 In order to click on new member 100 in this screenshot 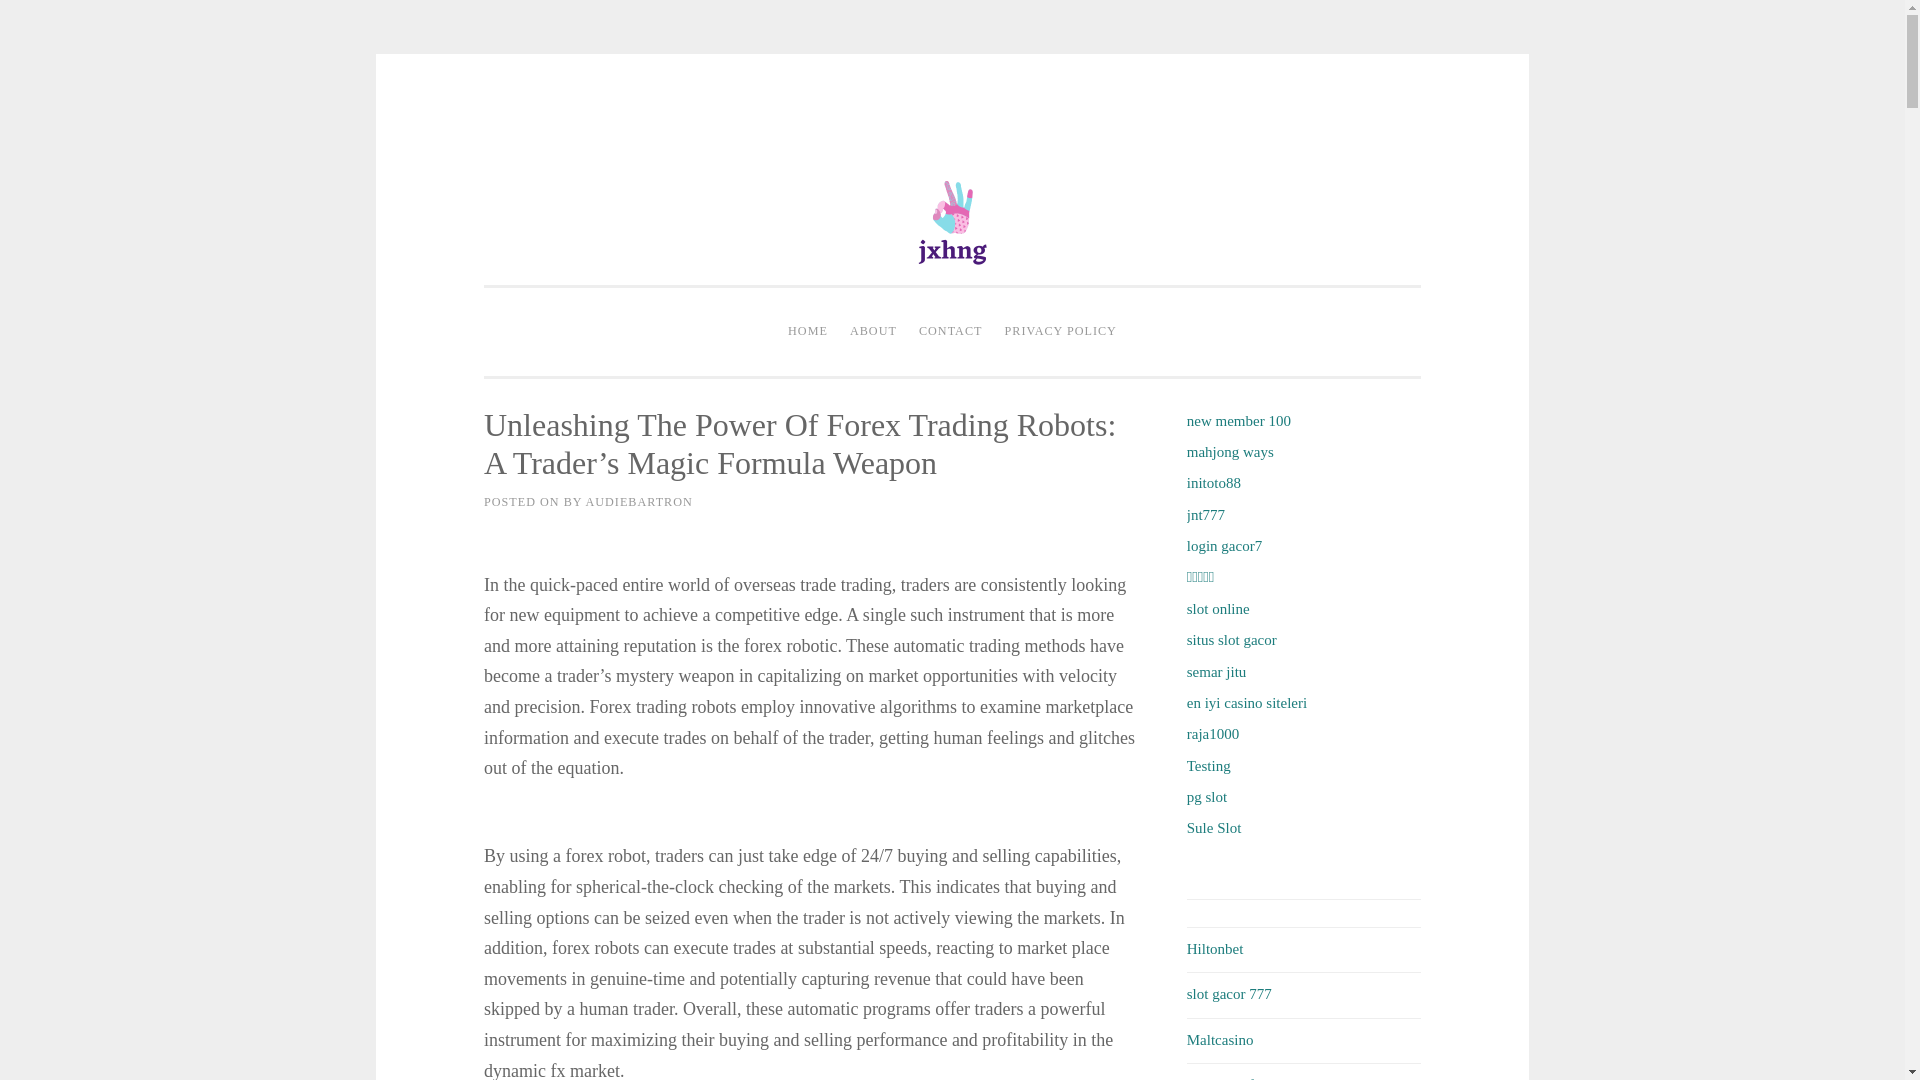, I will do `click(1238, 419)`.